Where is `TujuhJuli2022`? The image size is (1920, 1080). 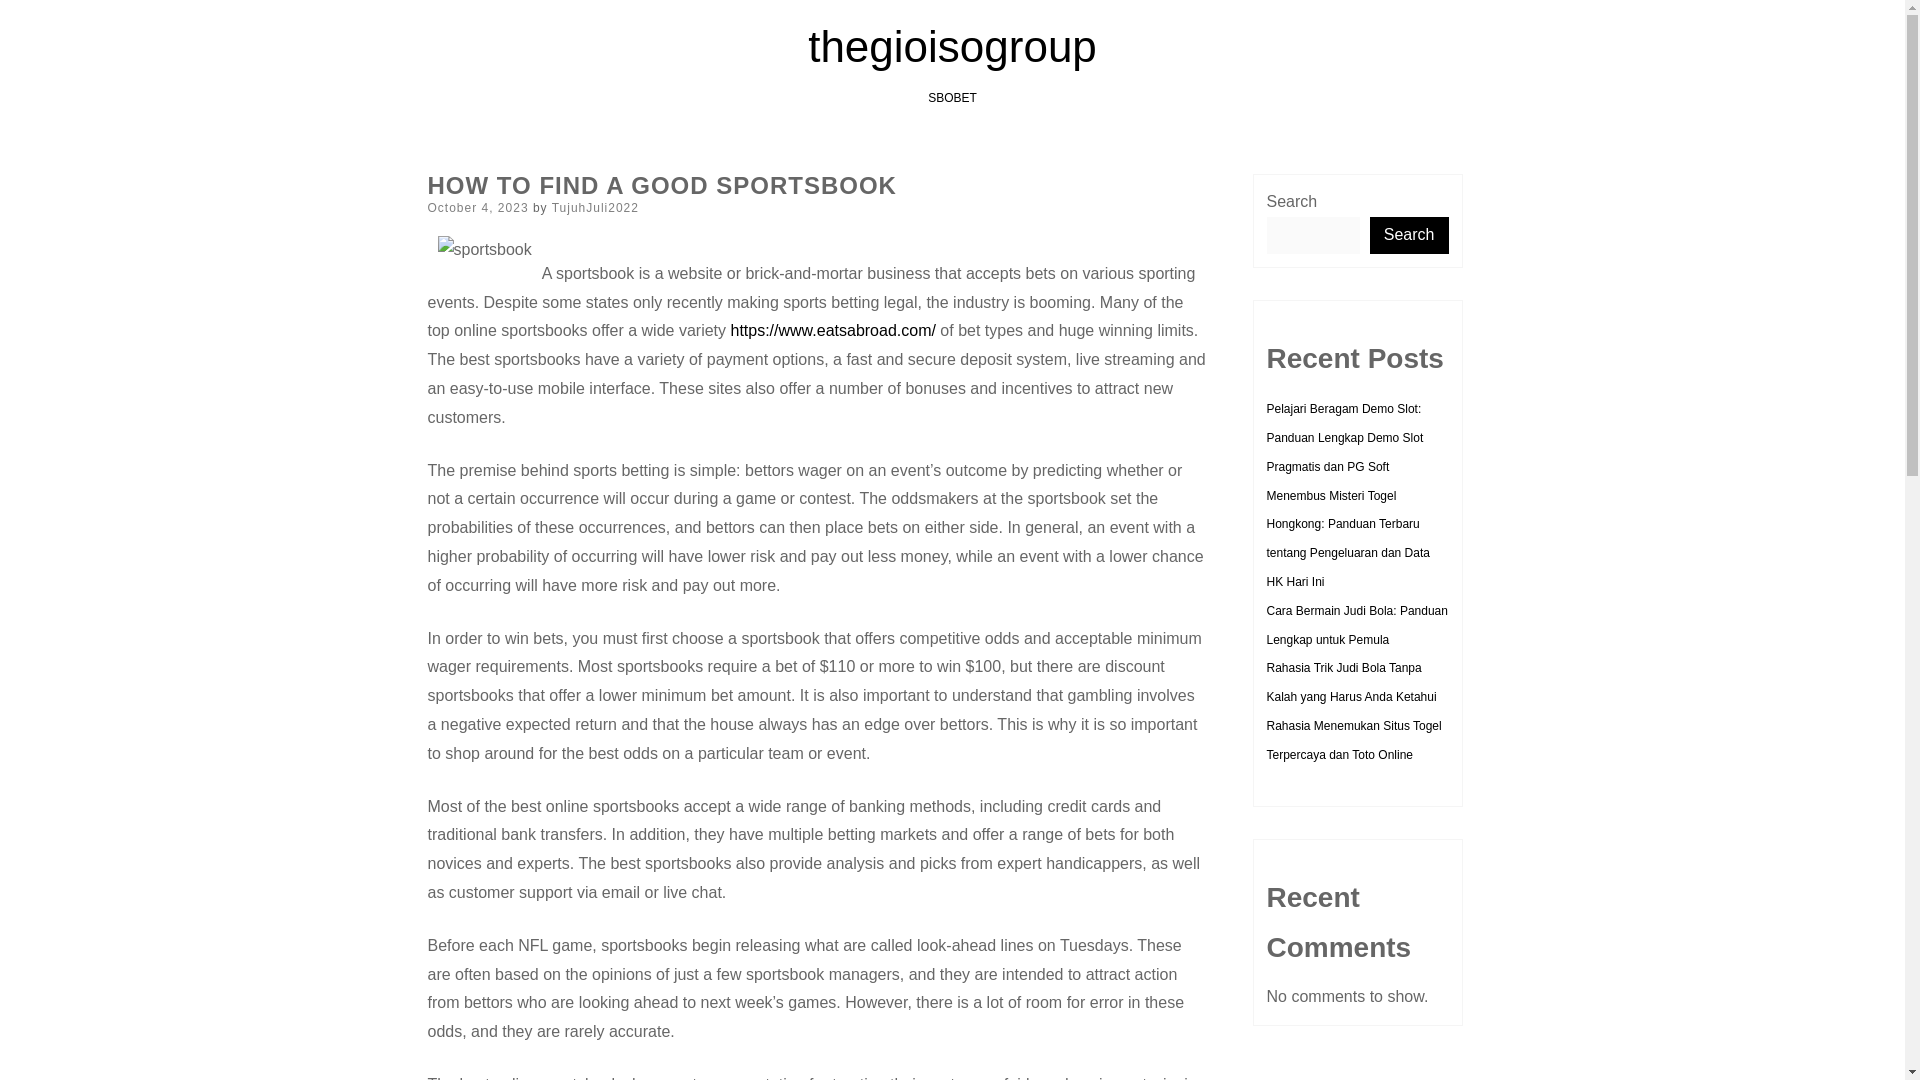
TujuhJuli2022 is located at coordinates (596, 207).